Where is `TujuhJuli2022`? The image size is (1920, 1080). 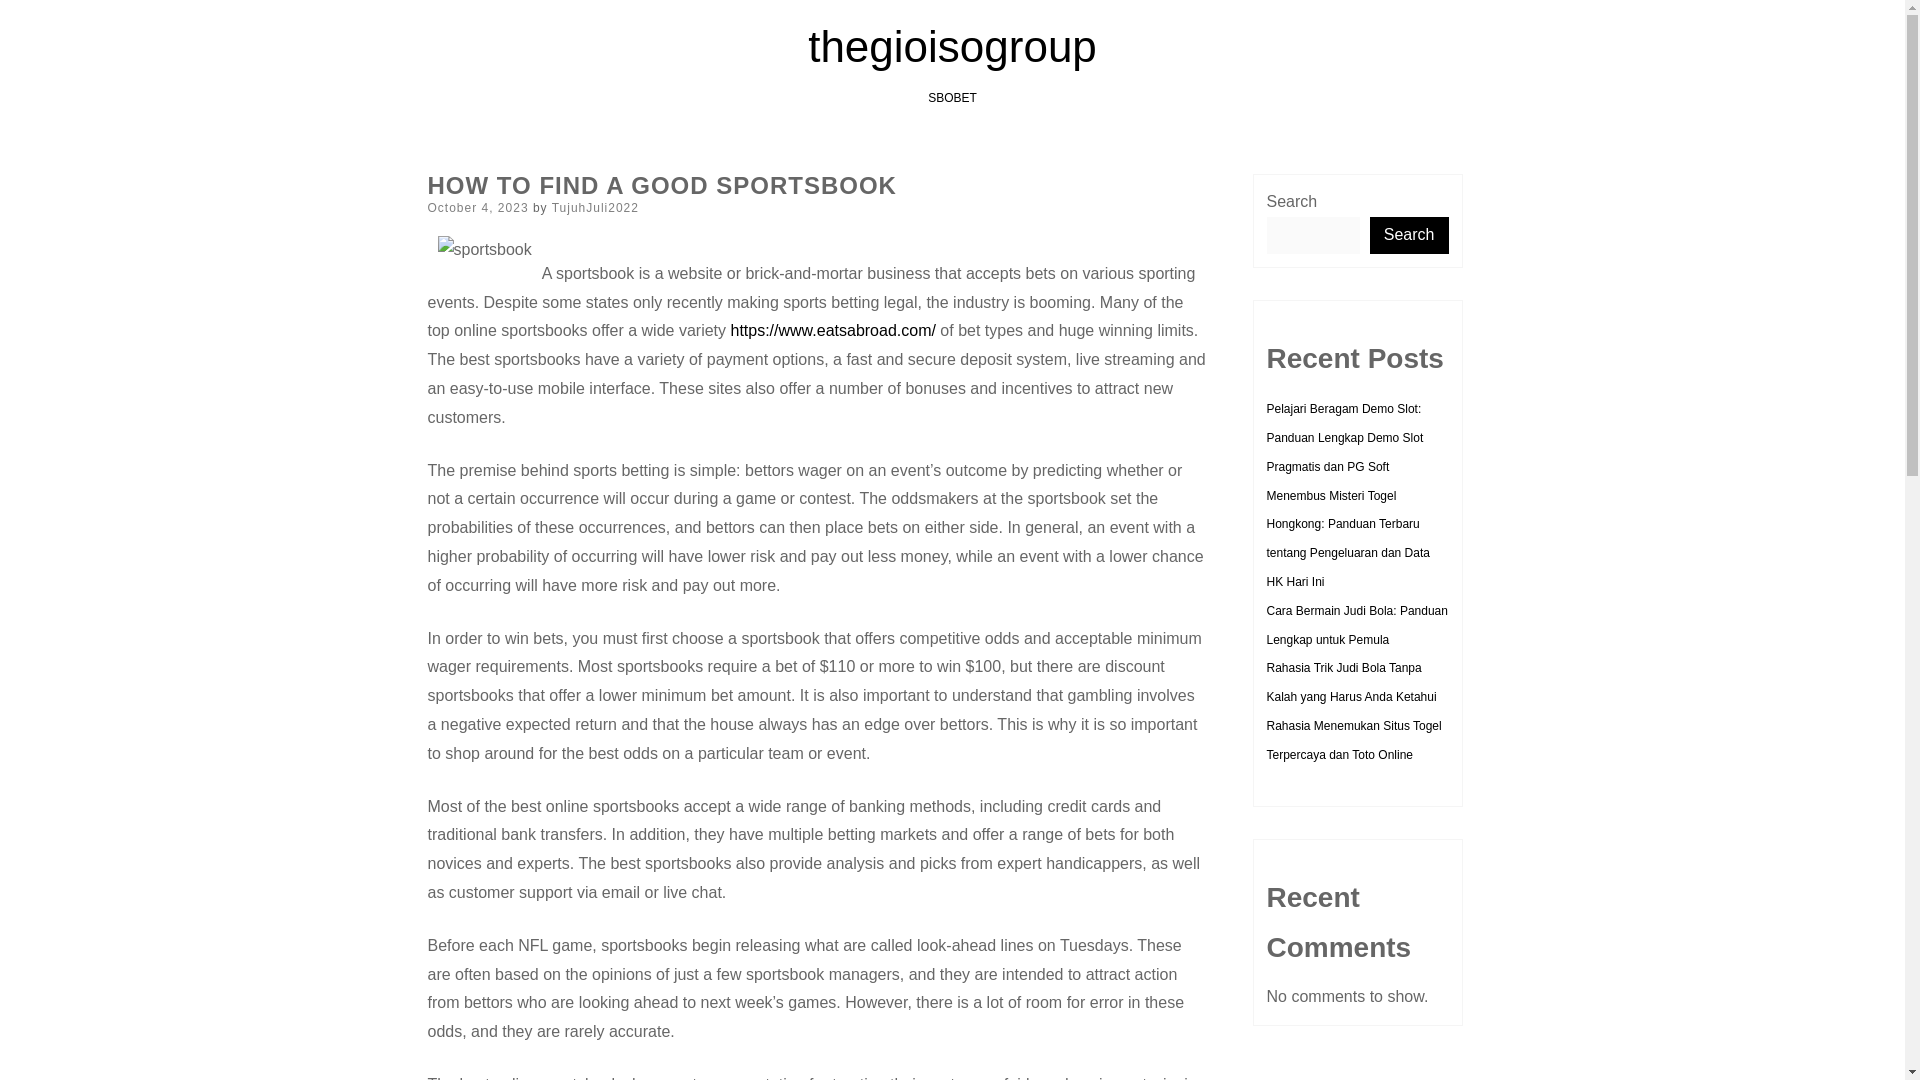
TujuhJuli2022 is located at coordinates (596, 207).